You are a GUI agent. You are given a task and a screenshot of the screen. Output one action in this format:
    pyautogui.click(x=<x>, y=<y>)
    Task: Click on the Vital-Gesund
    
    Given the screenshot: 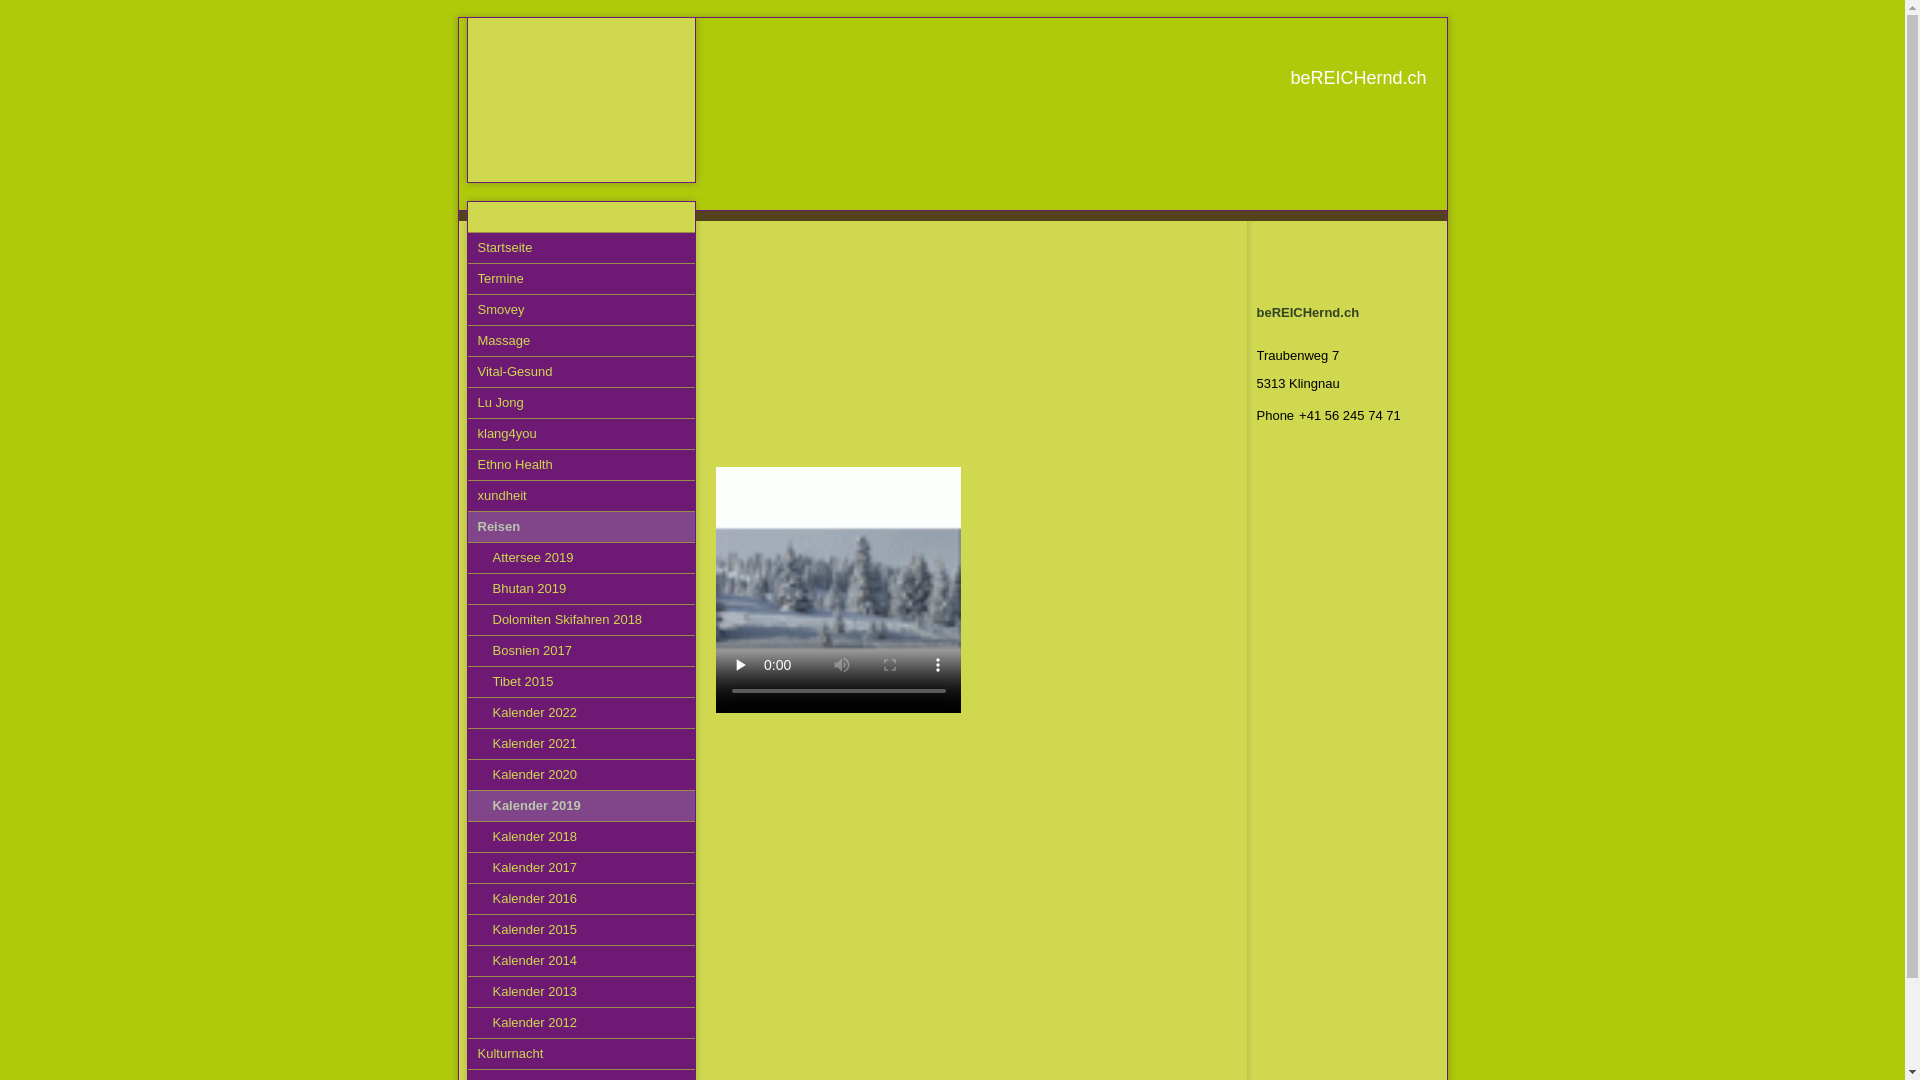 What is the action you would take?
    pyautogui.click(x=582, y=372)
    